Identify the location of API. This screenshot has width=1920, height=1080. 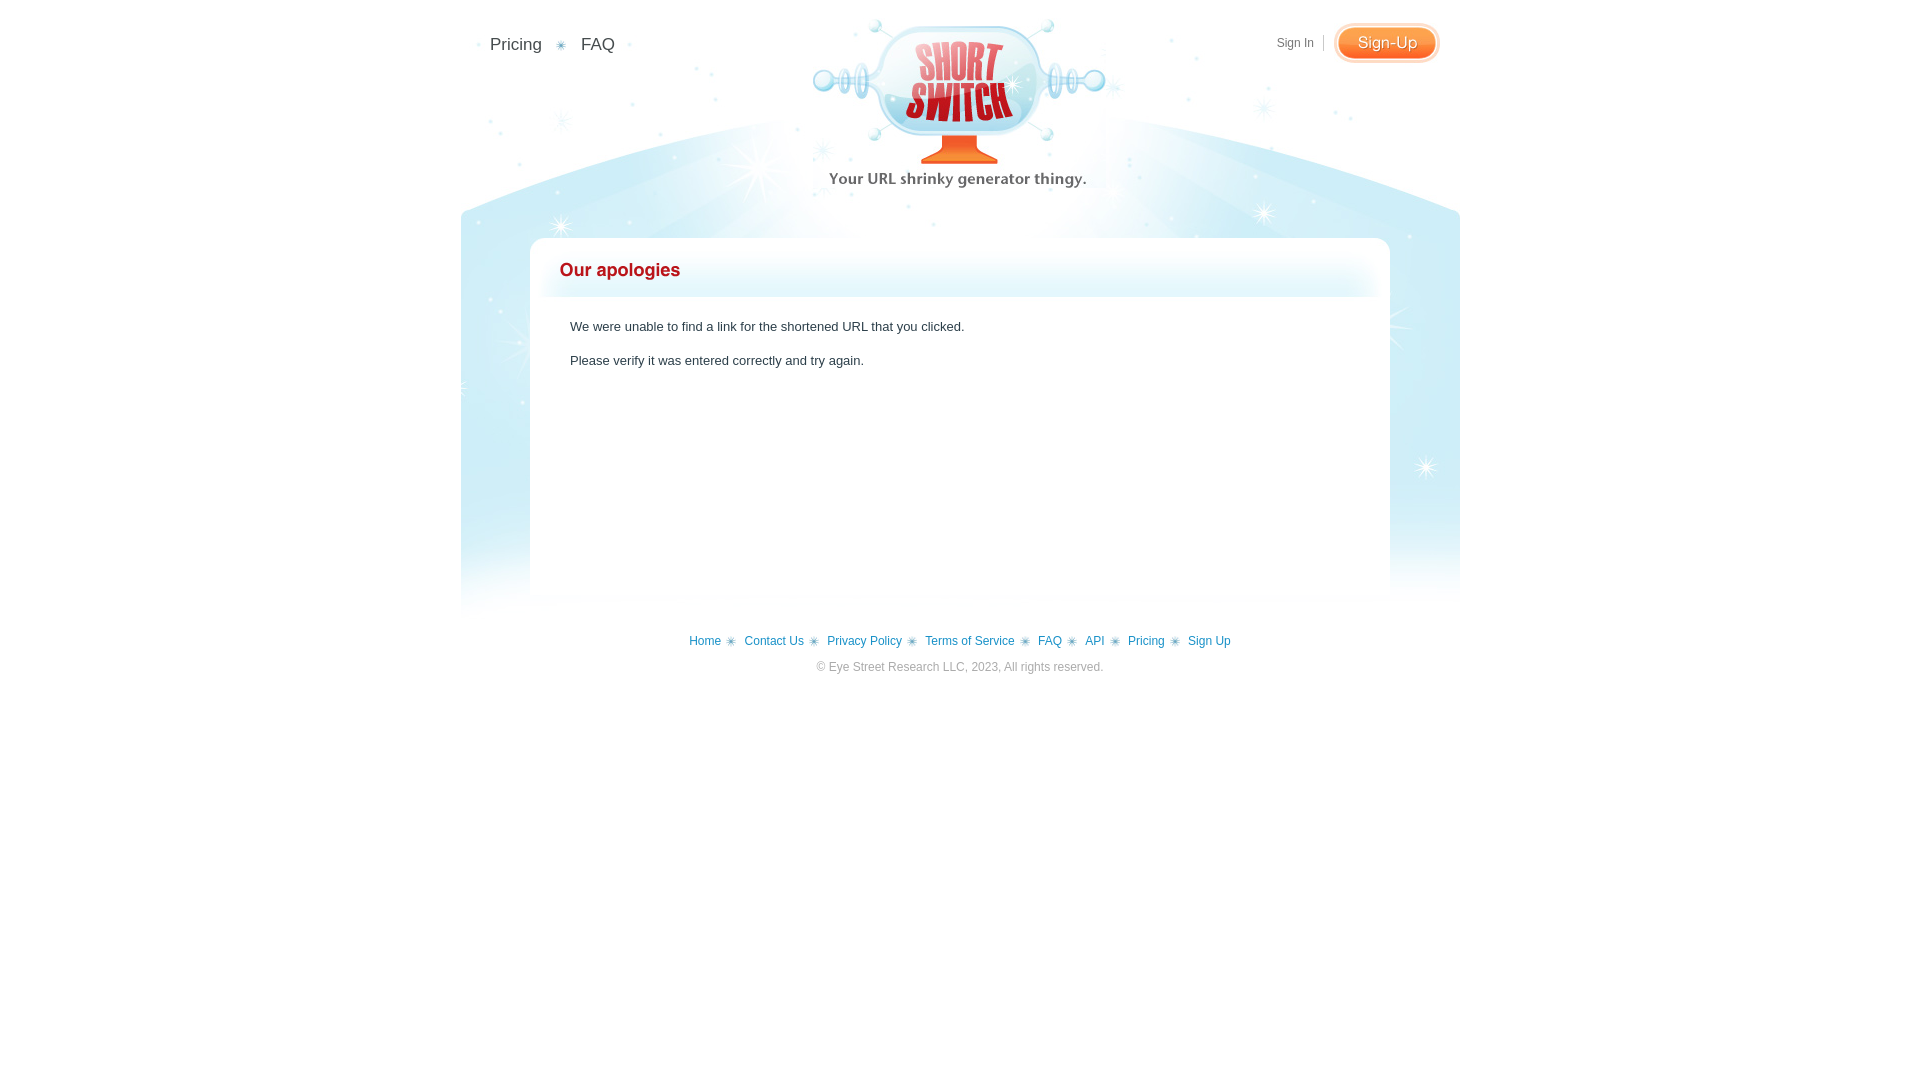
(1102, 641).